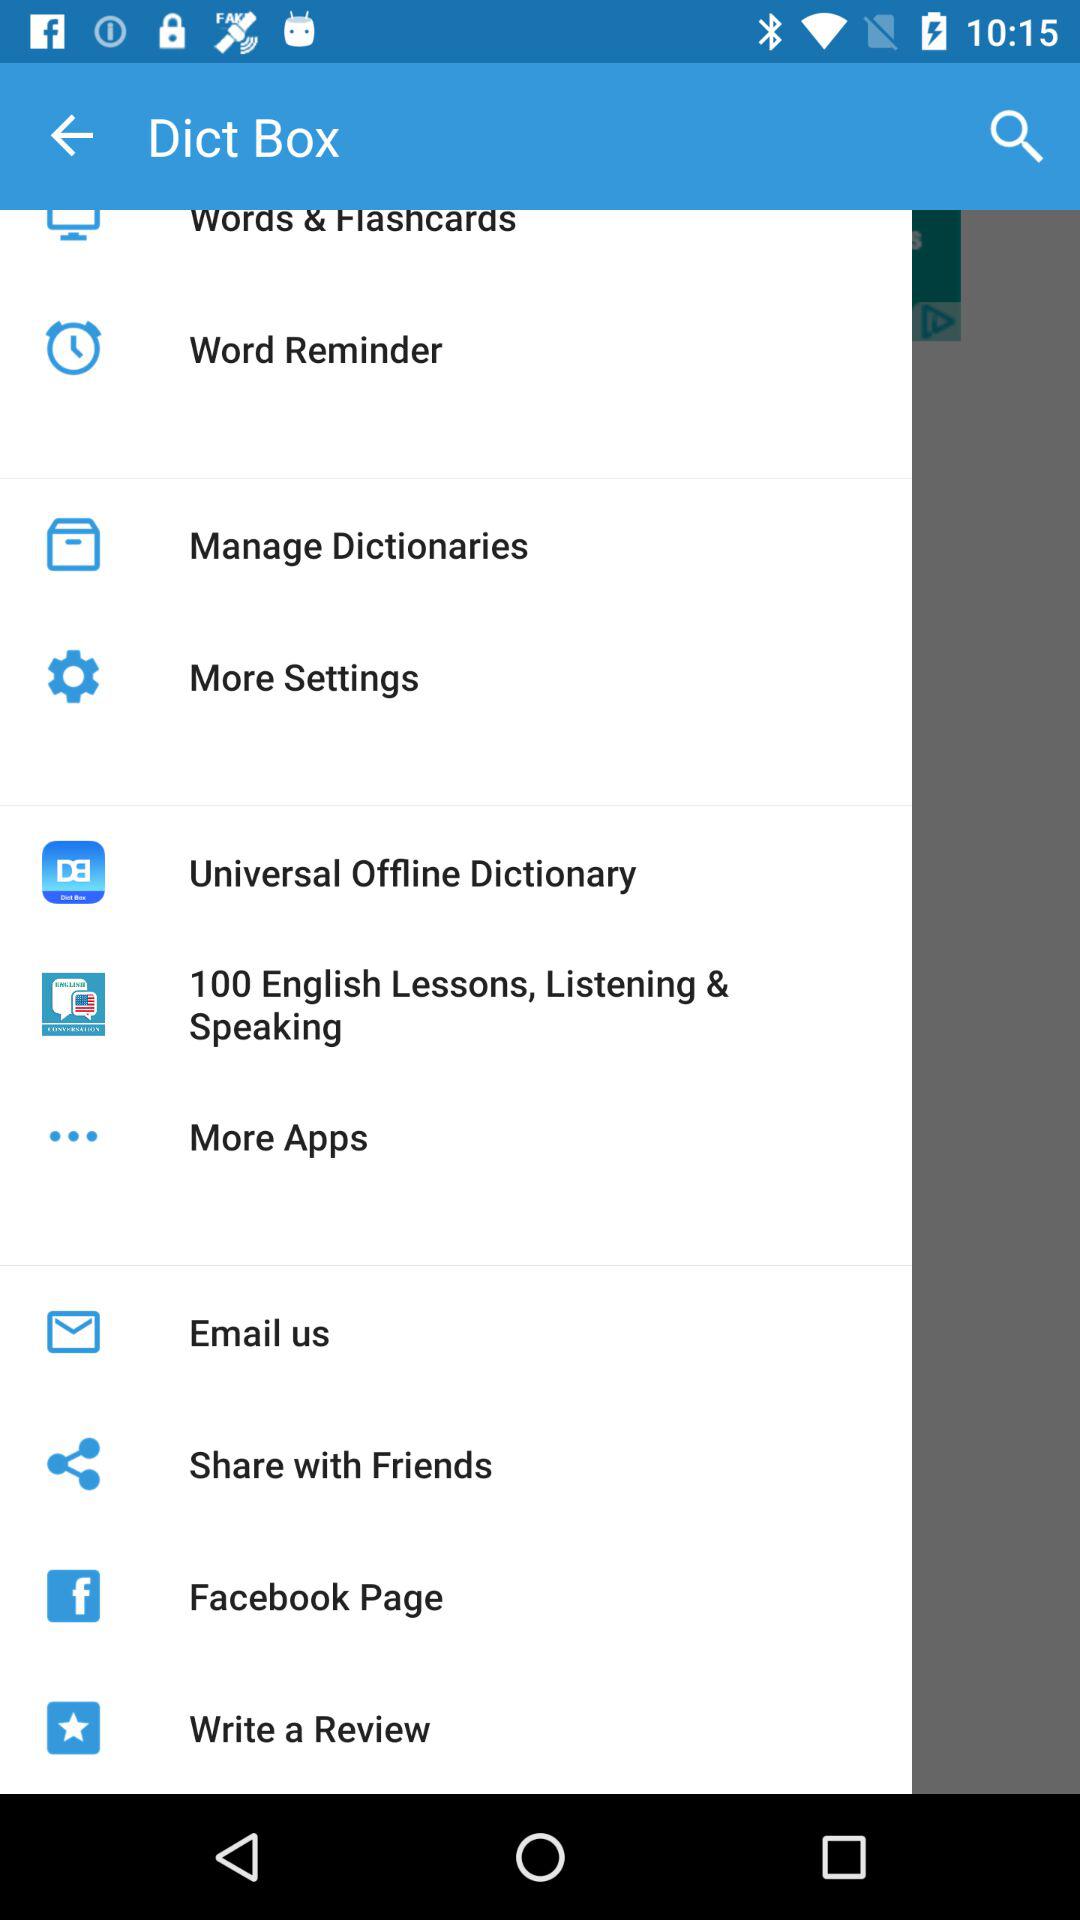 Image resolution: width=1080 pixels, height=1920 pixels. Describe the element at coordinates (352, 240) in the screenshot. I see `tap the app above word reminder icon` at that location.